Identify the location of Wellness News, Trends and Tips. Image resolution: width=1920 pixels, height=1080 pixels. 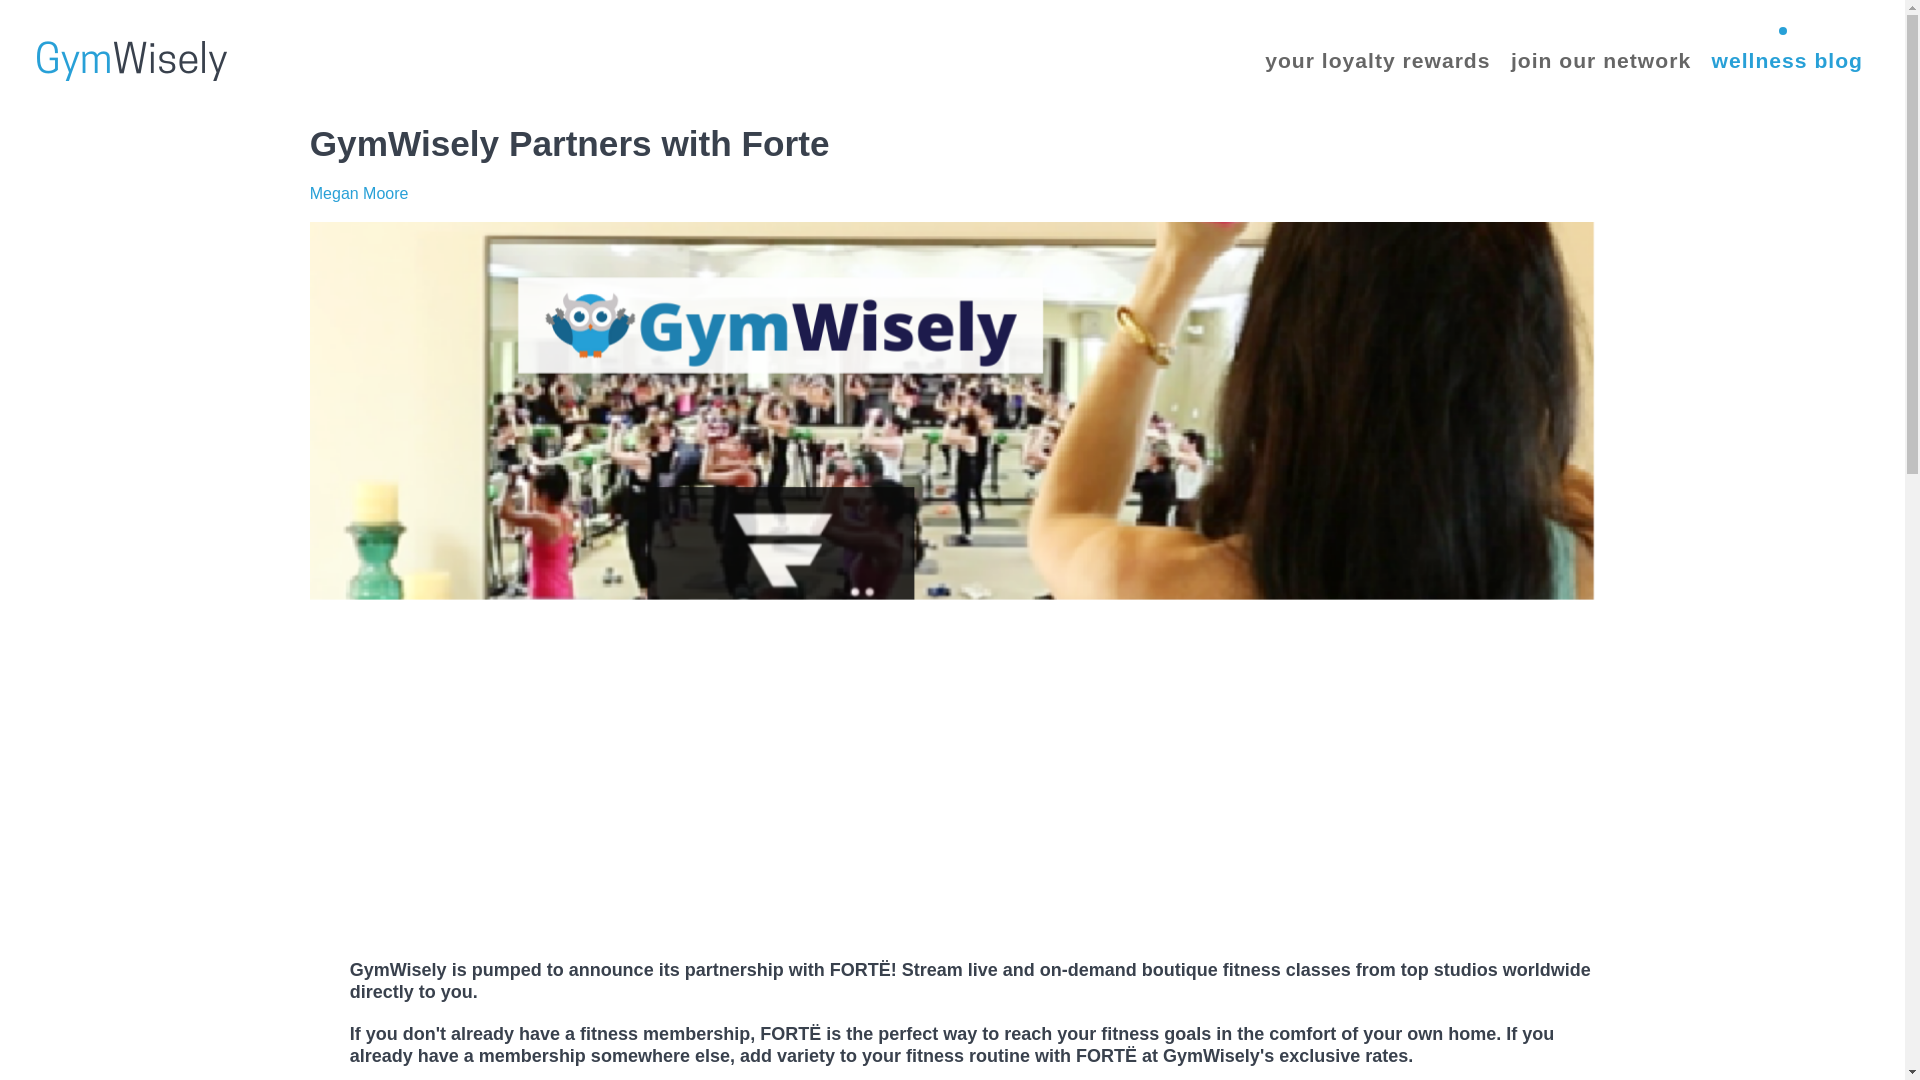
(1787, 58).